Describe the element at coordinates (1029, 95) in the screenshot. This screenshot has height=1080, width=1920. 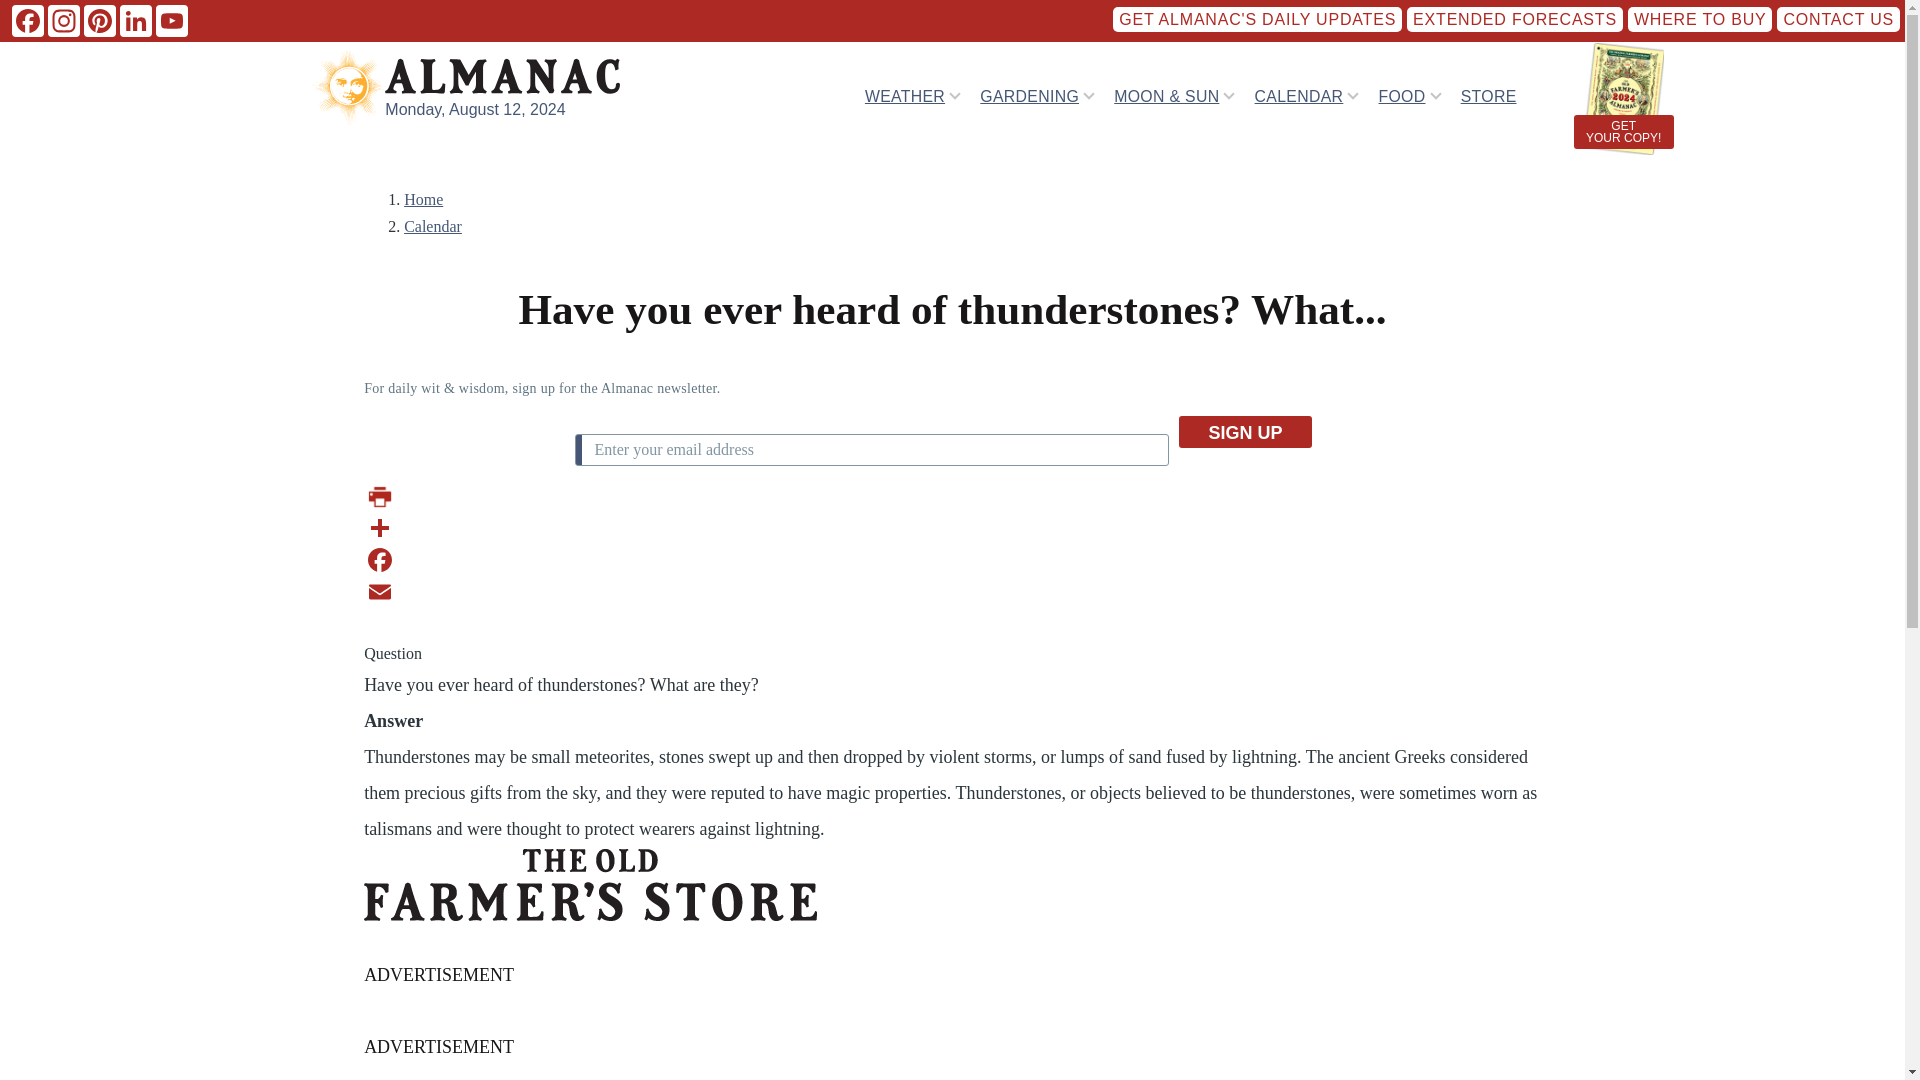
I see `GARDENING` at that location.